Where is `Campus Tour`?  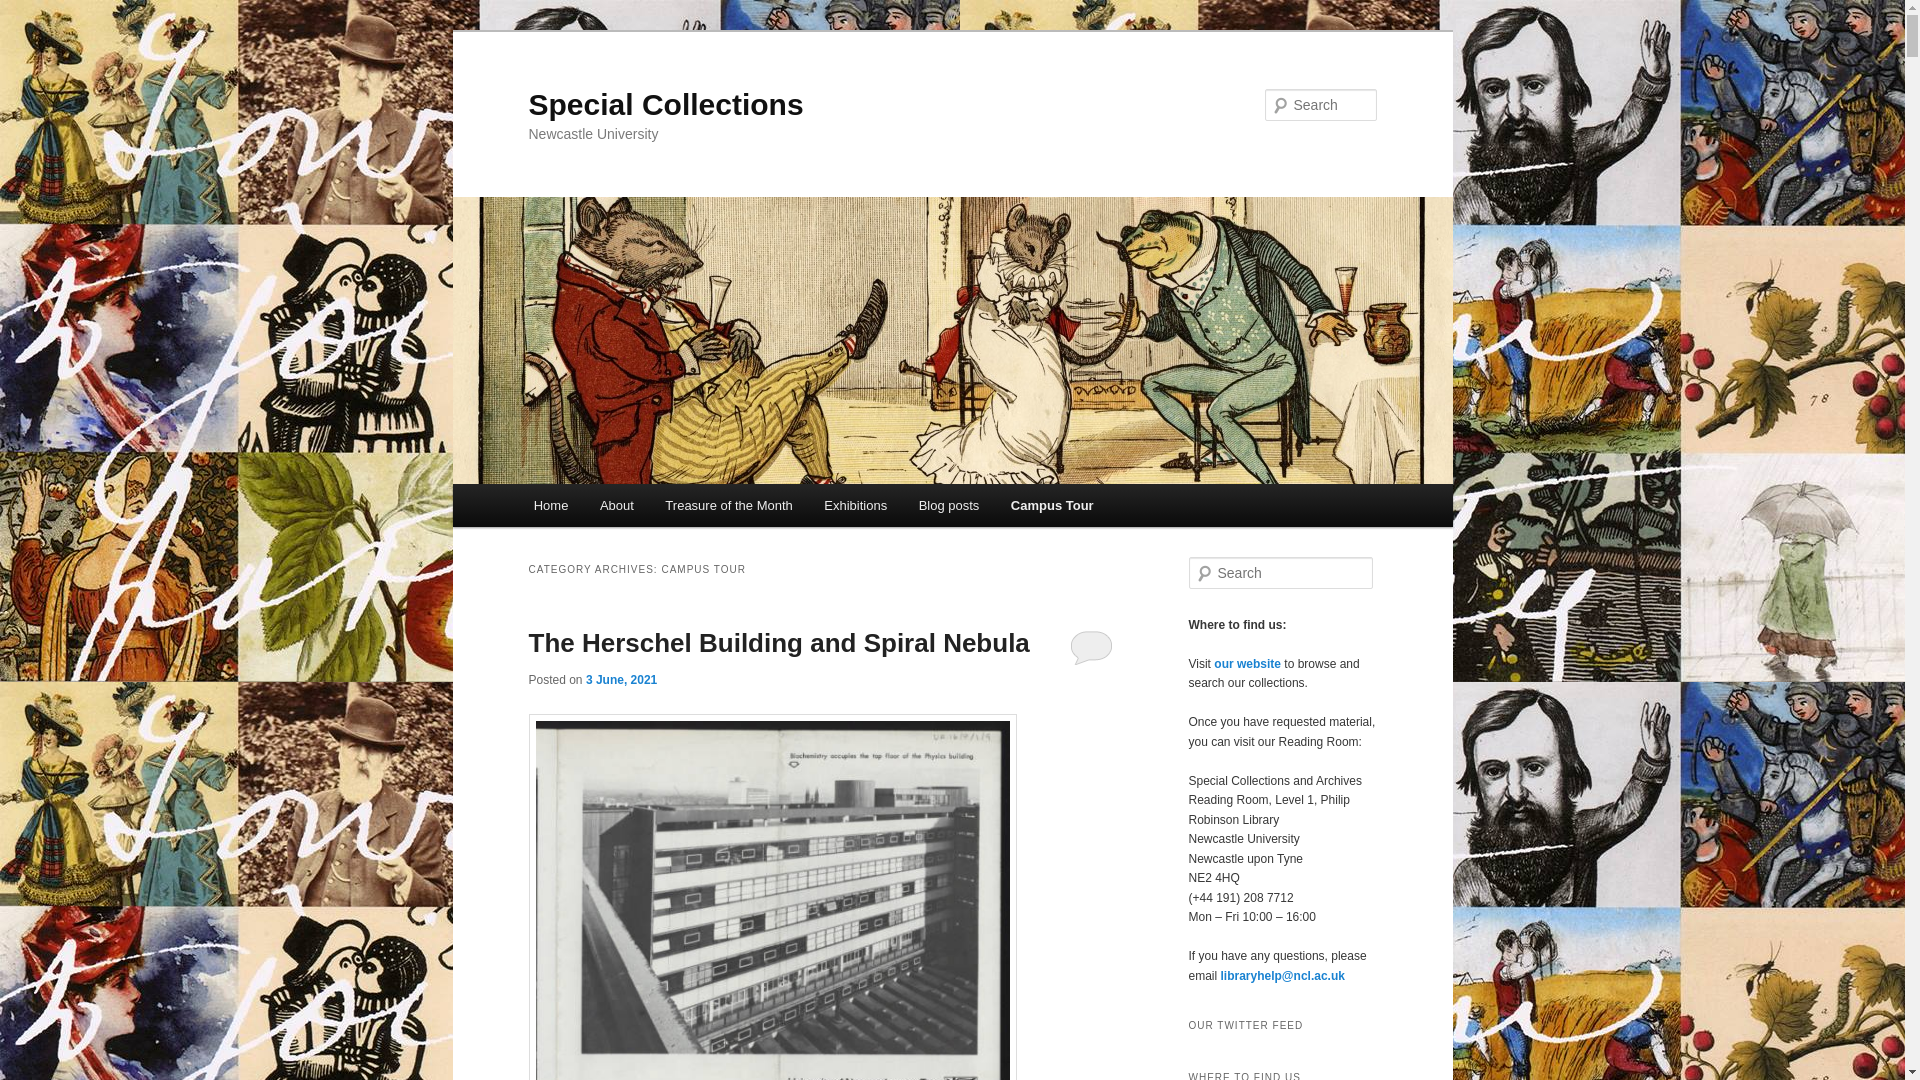
Campus Tour is located at coordinates (1052, 505).